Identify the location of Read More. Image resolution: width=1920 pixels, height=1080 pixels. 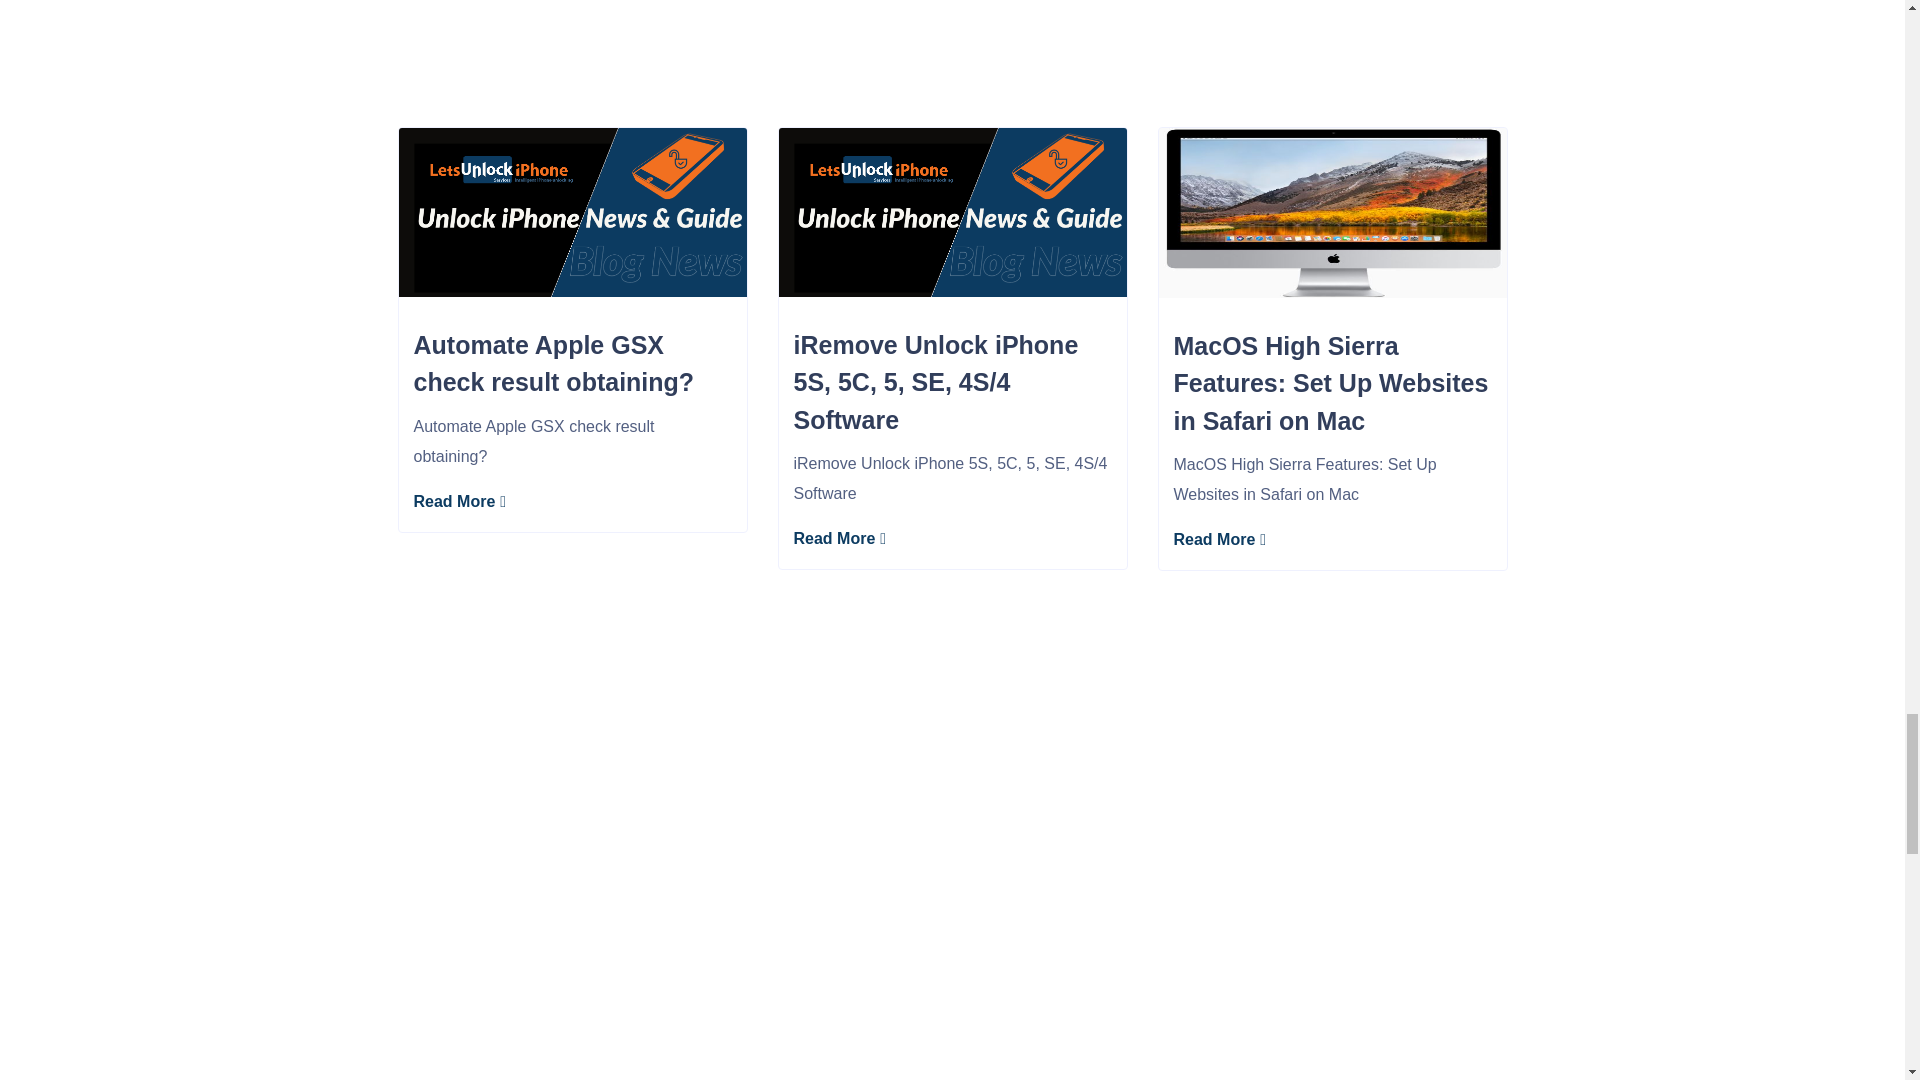
(460, 500).